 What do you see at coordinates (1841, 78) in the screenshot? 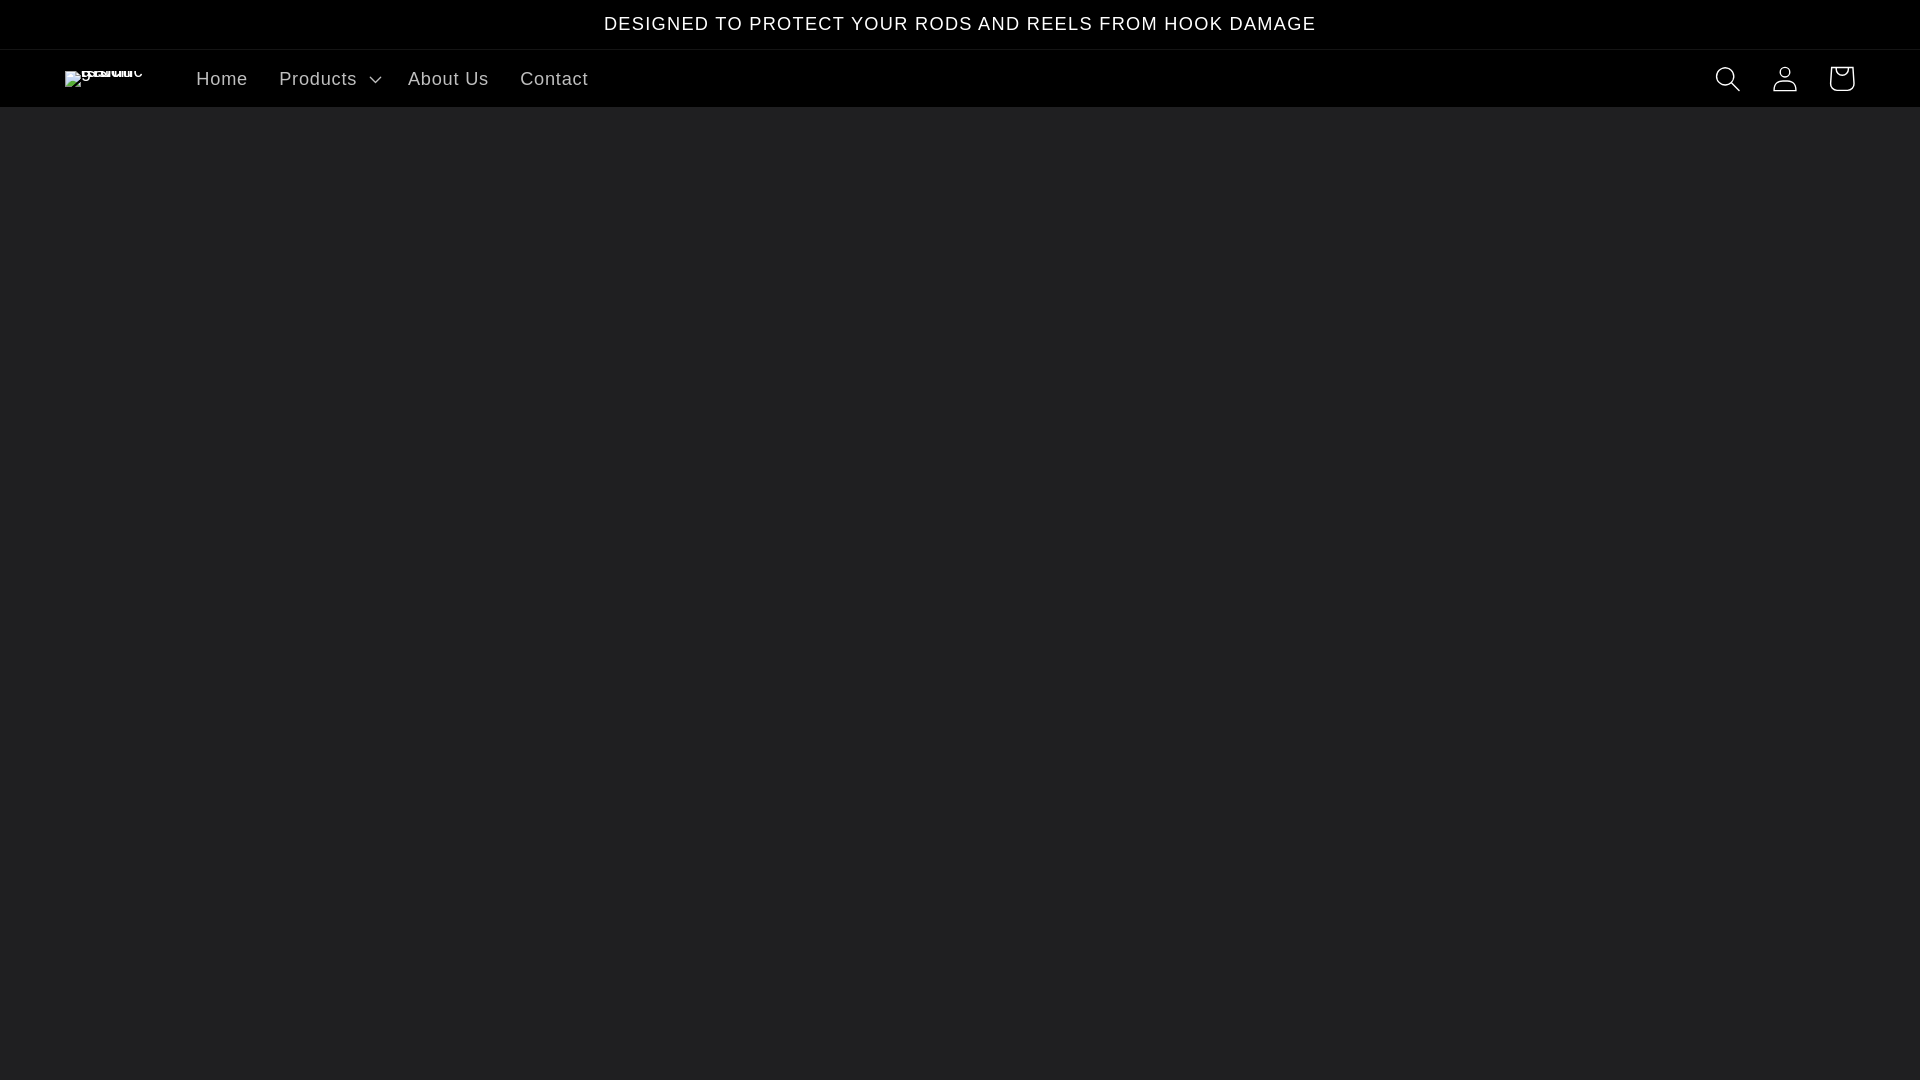
I see `Cart` at bounding box center [1841, 78].